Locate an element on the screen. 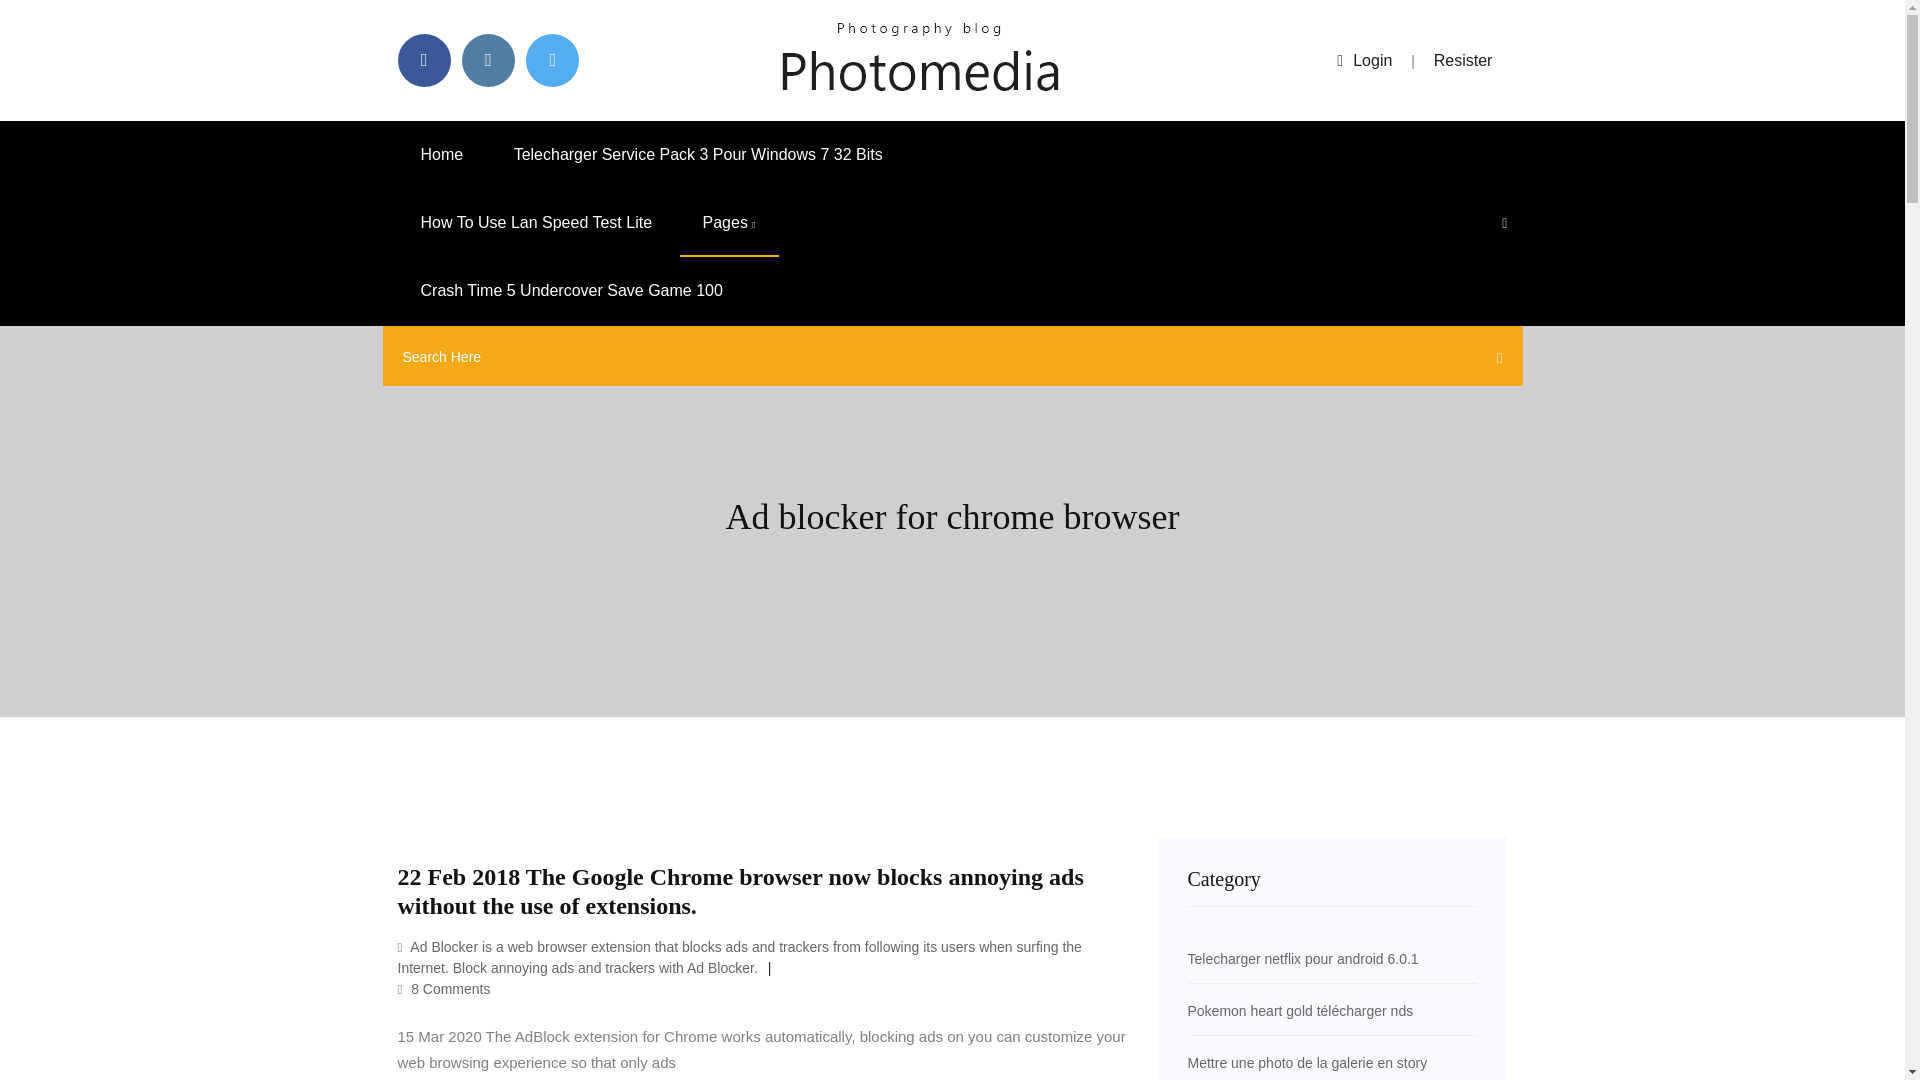  How To Use Lan Speed Test Lite is located at coordinates (536, 223).